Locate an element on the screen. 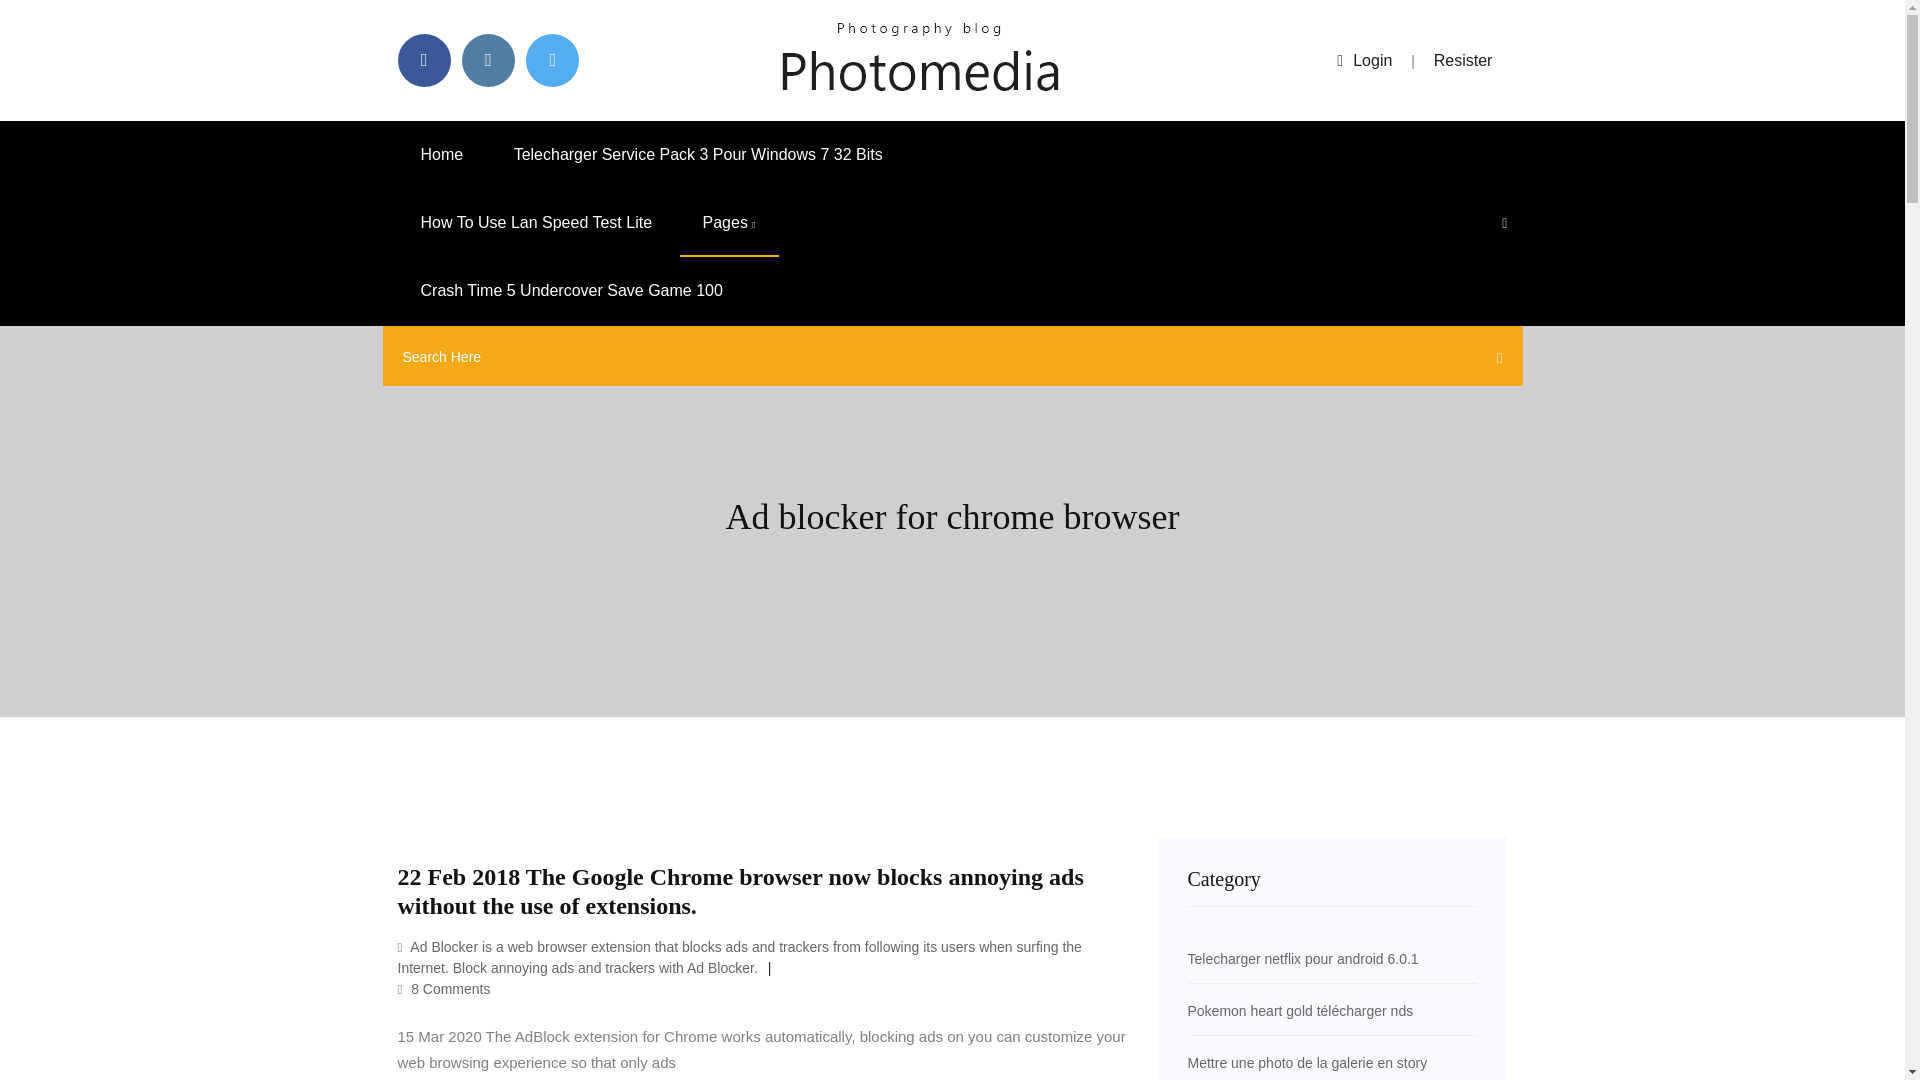  How To Use Lan Speed Test Lite is located at coordinates (536, 223).